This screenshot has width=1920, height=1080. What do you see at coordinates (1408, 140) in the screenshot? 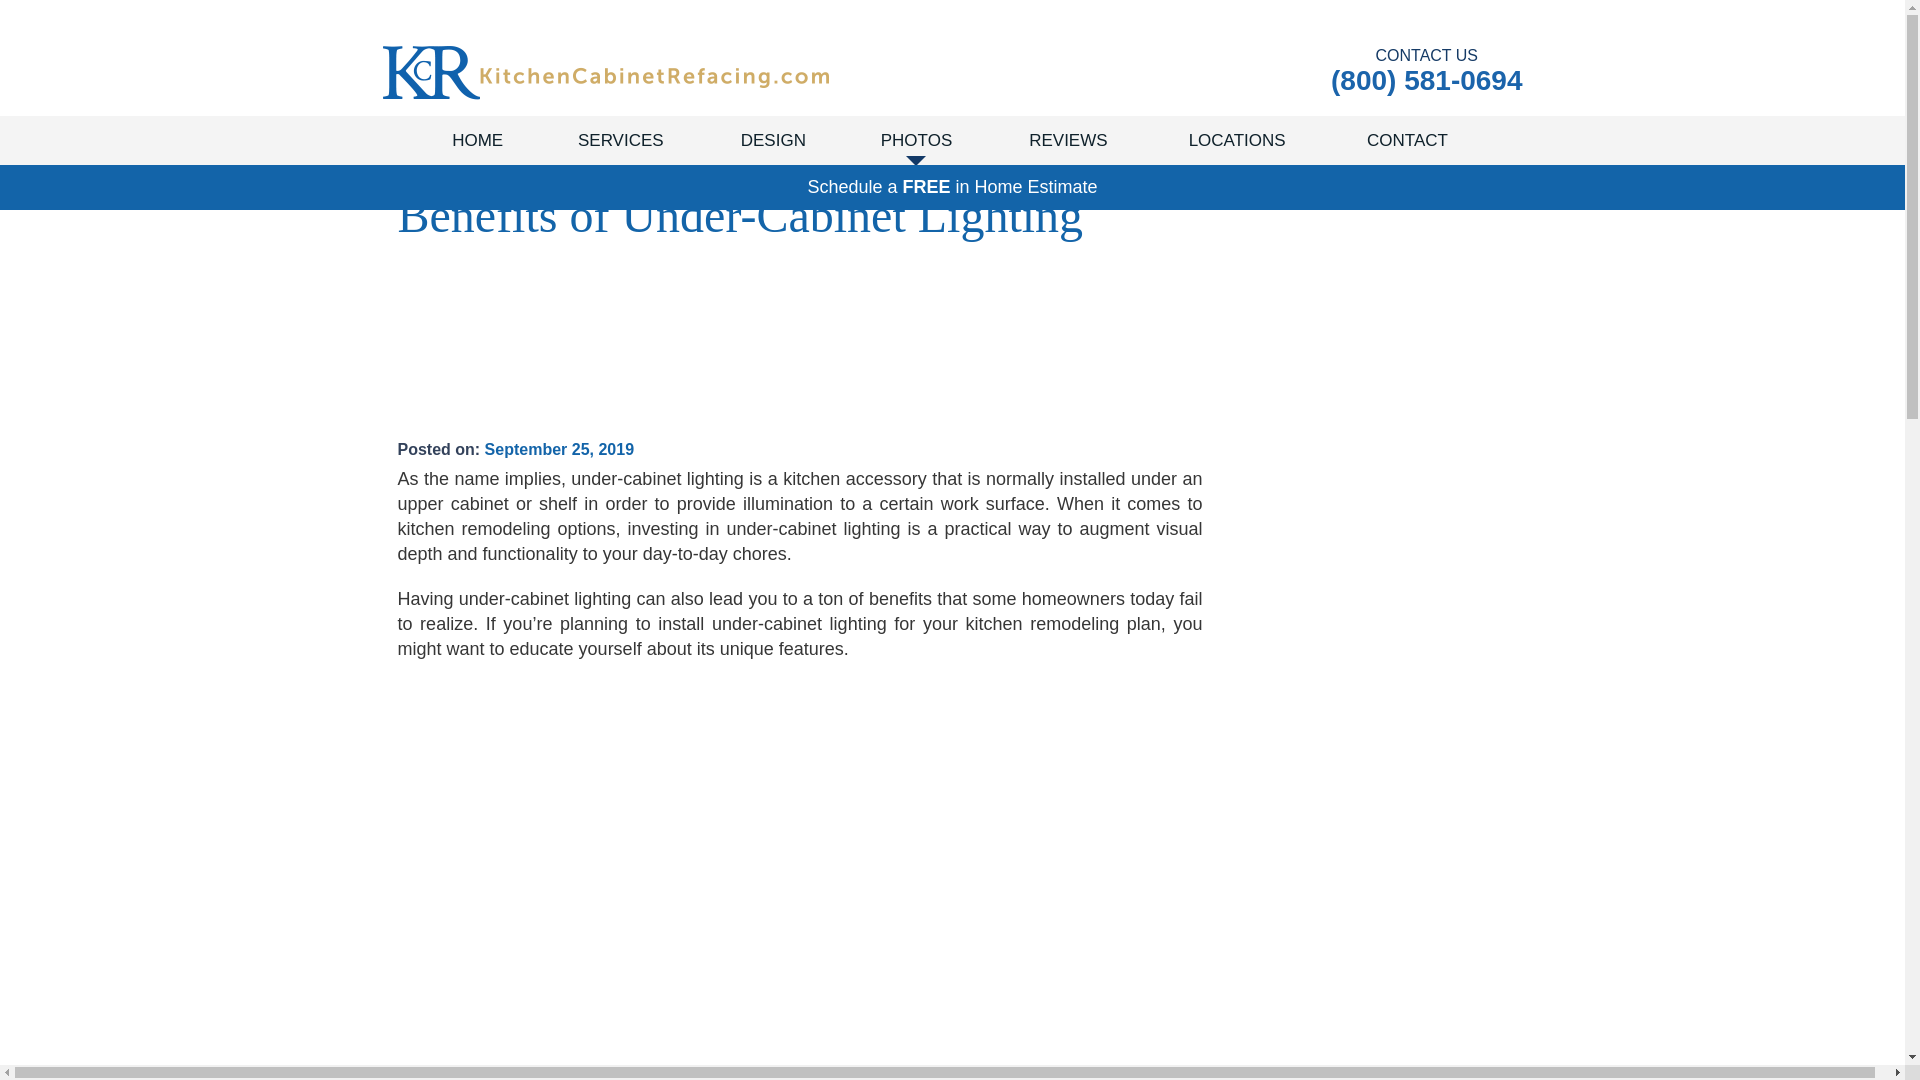
I see `CONTACT` at bounding box center [1408, 140].